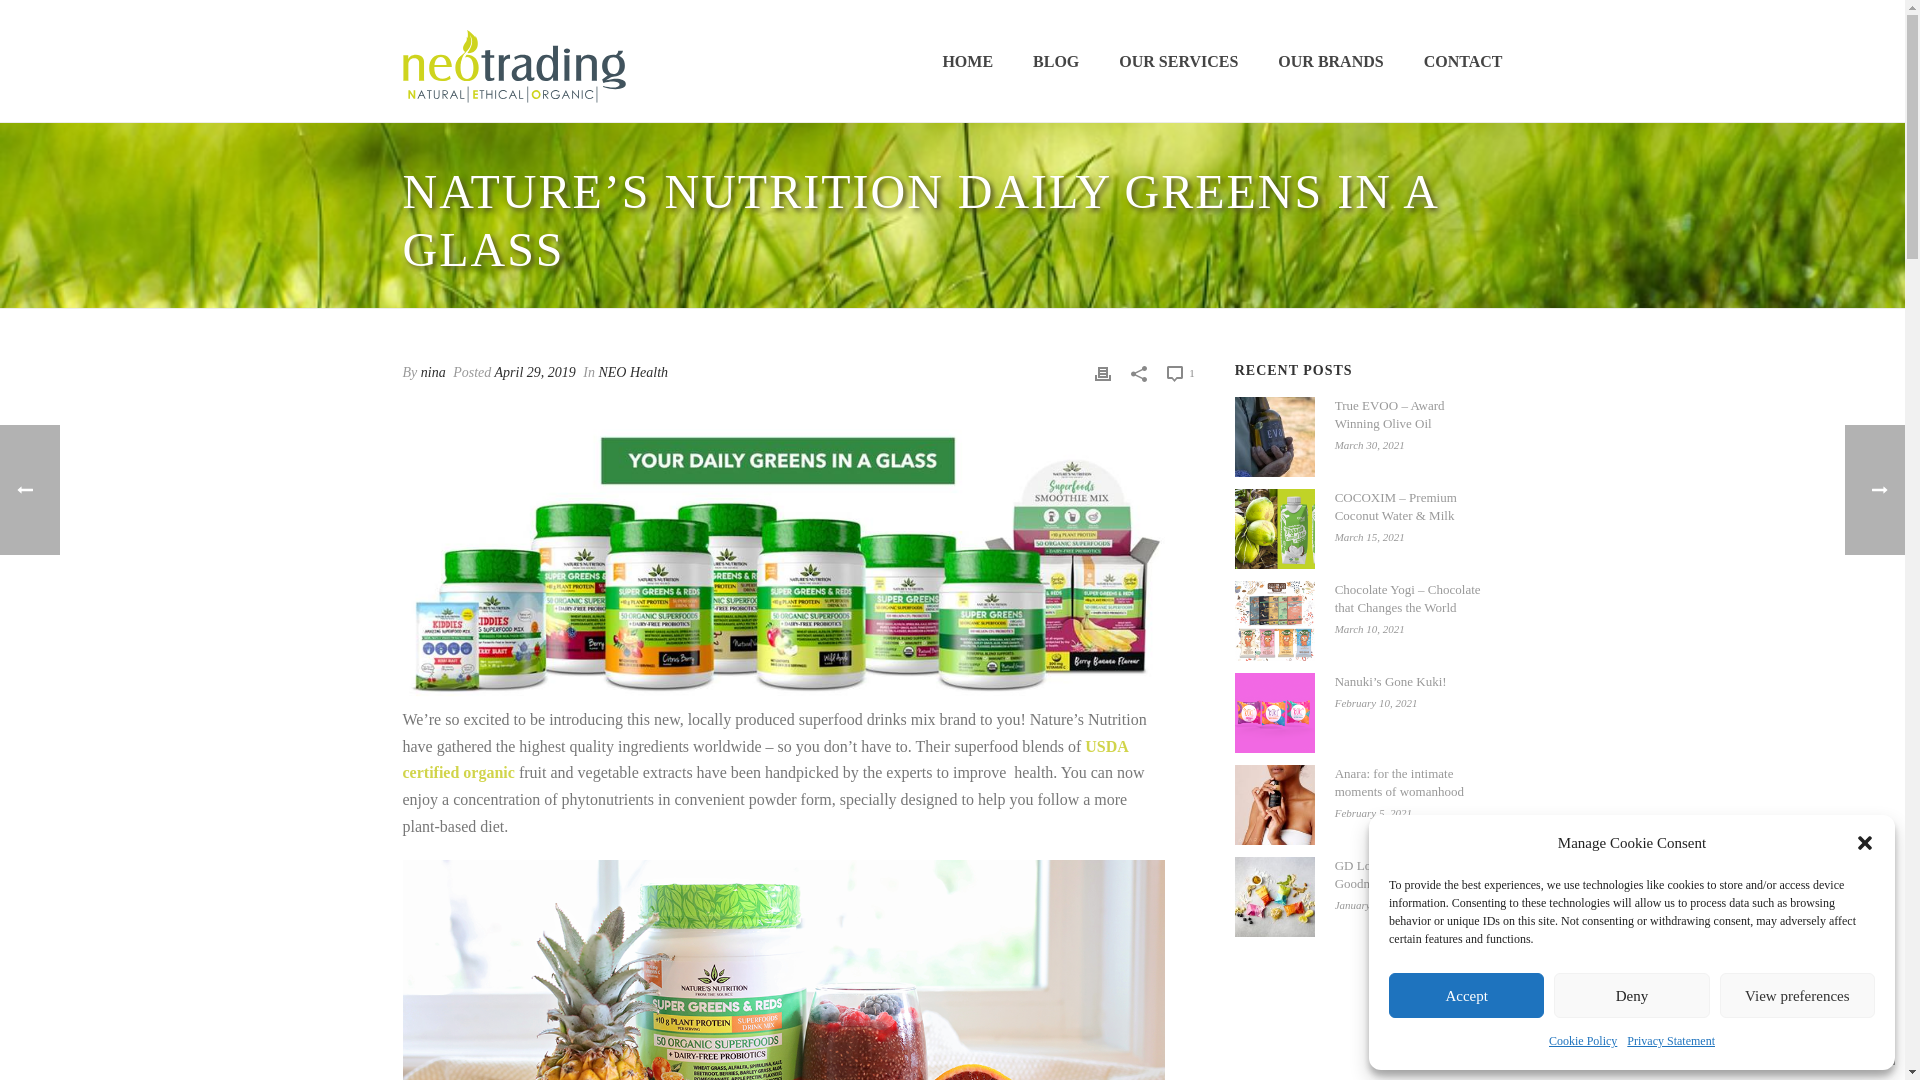 The height and width of the screenshot is (1080, 1920). What do you see at coordinates (1274, 897) in the screenshot?
I see `GD Logs Loaded with Goodness!` at bounding box center [1274, 897].